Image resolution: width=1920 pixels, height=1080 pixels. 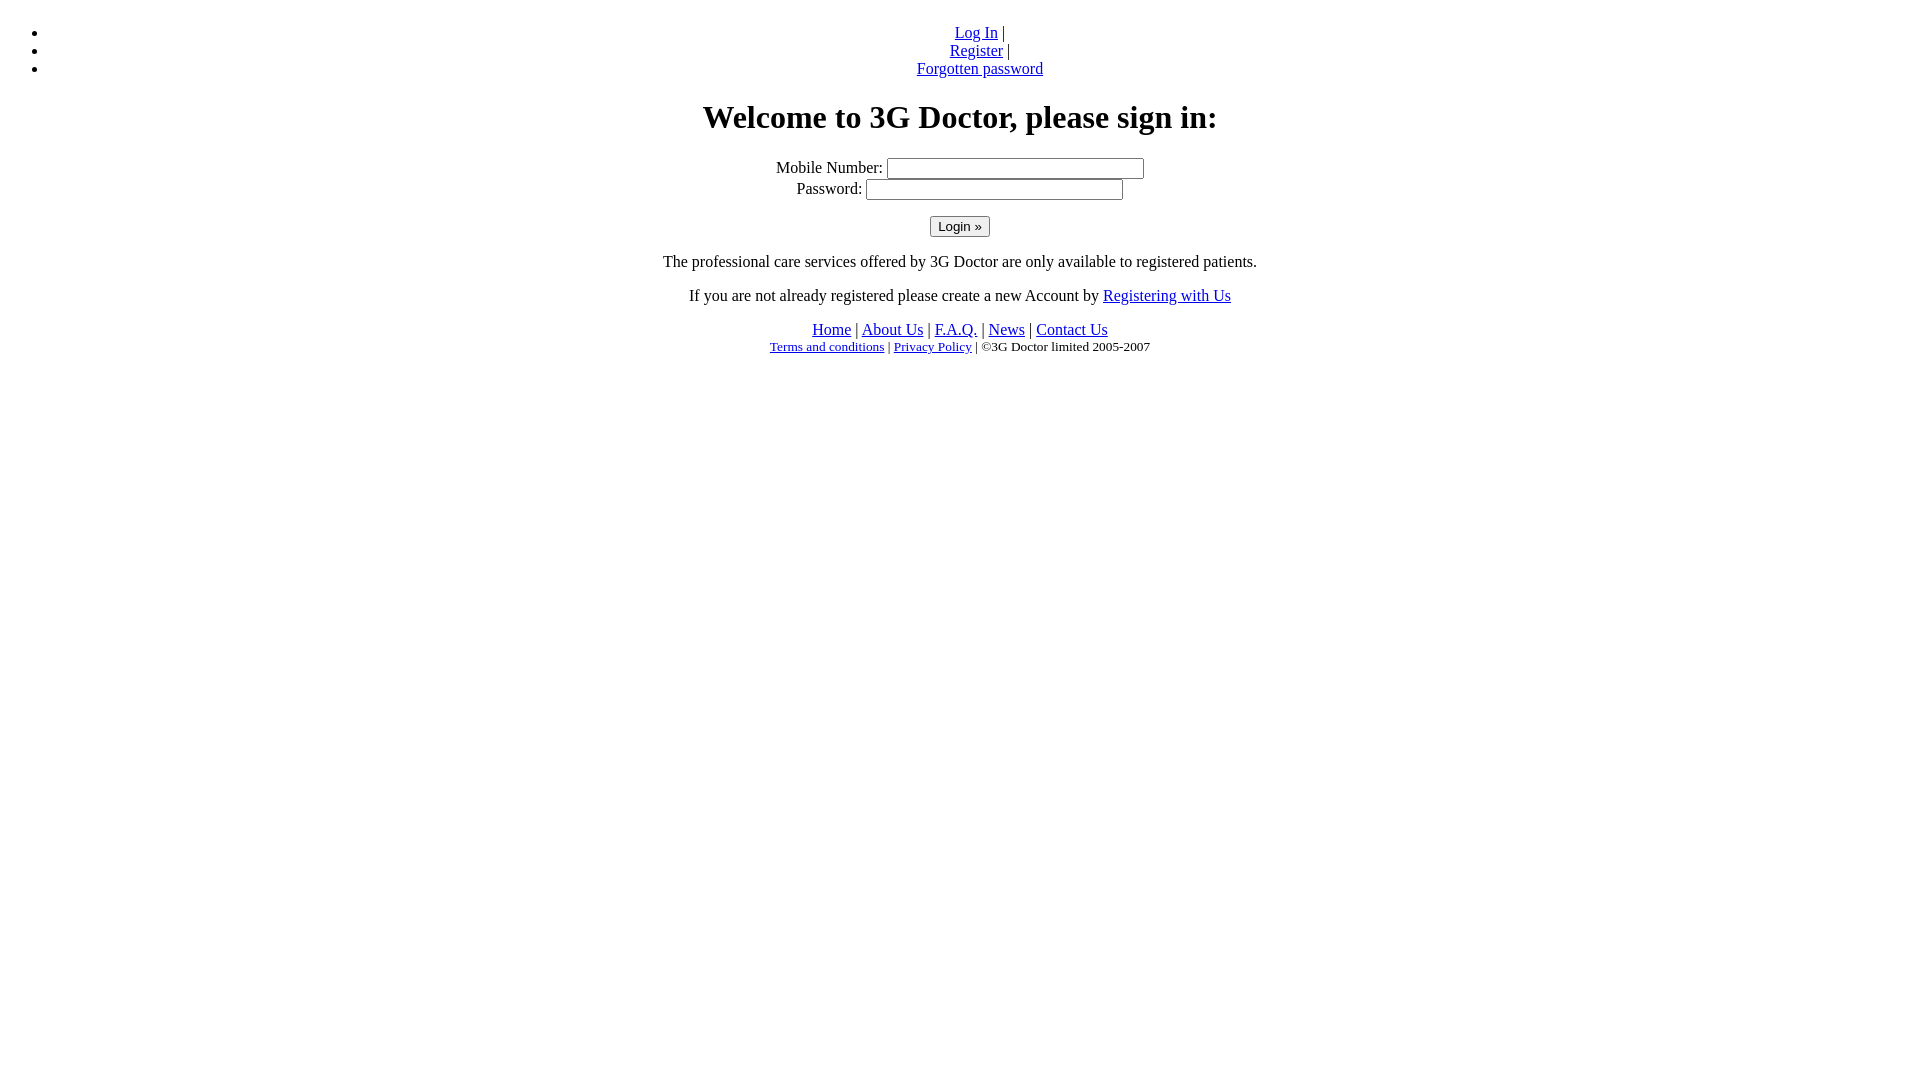 I want to click on Forgotten password, so click(x=980, y=68).